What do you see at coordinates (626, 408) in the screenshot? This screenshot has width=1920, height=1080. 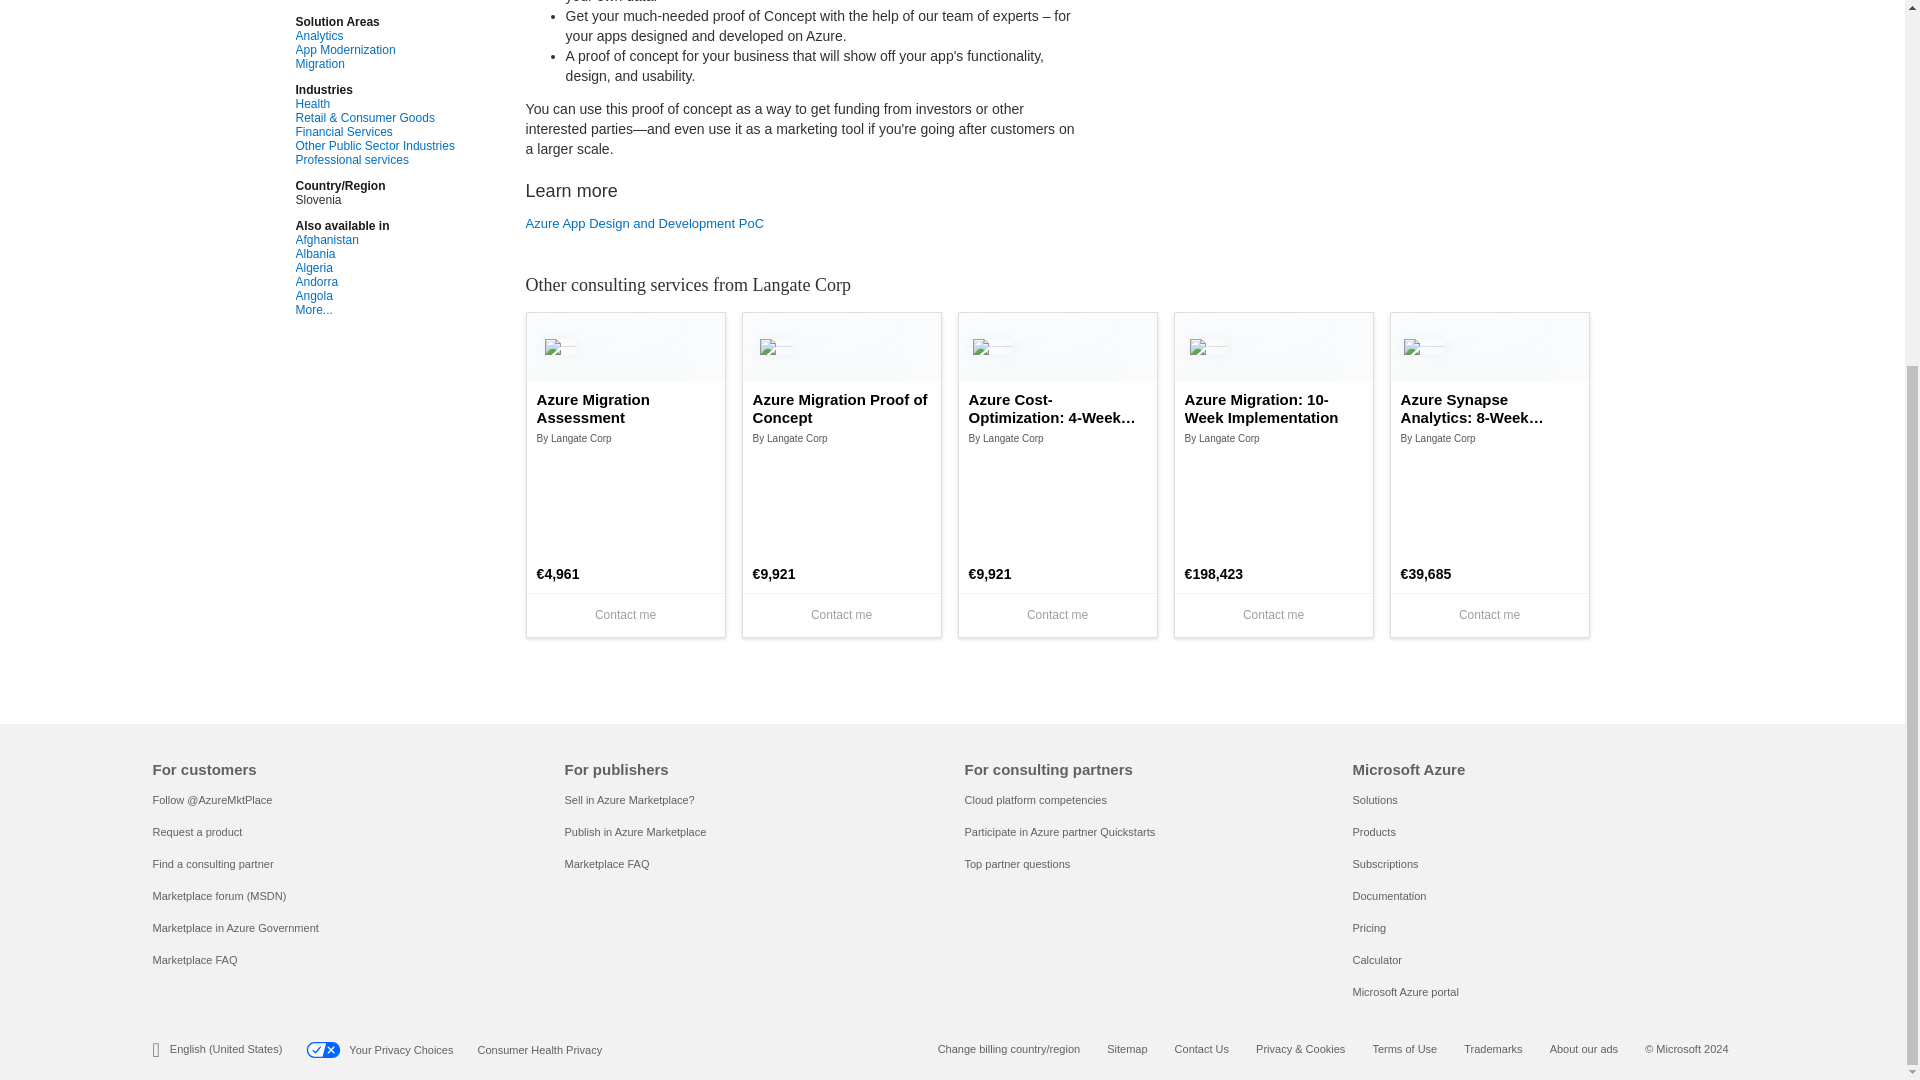 I see `Azure Migration Assessment` at bounding box center [626, 408].